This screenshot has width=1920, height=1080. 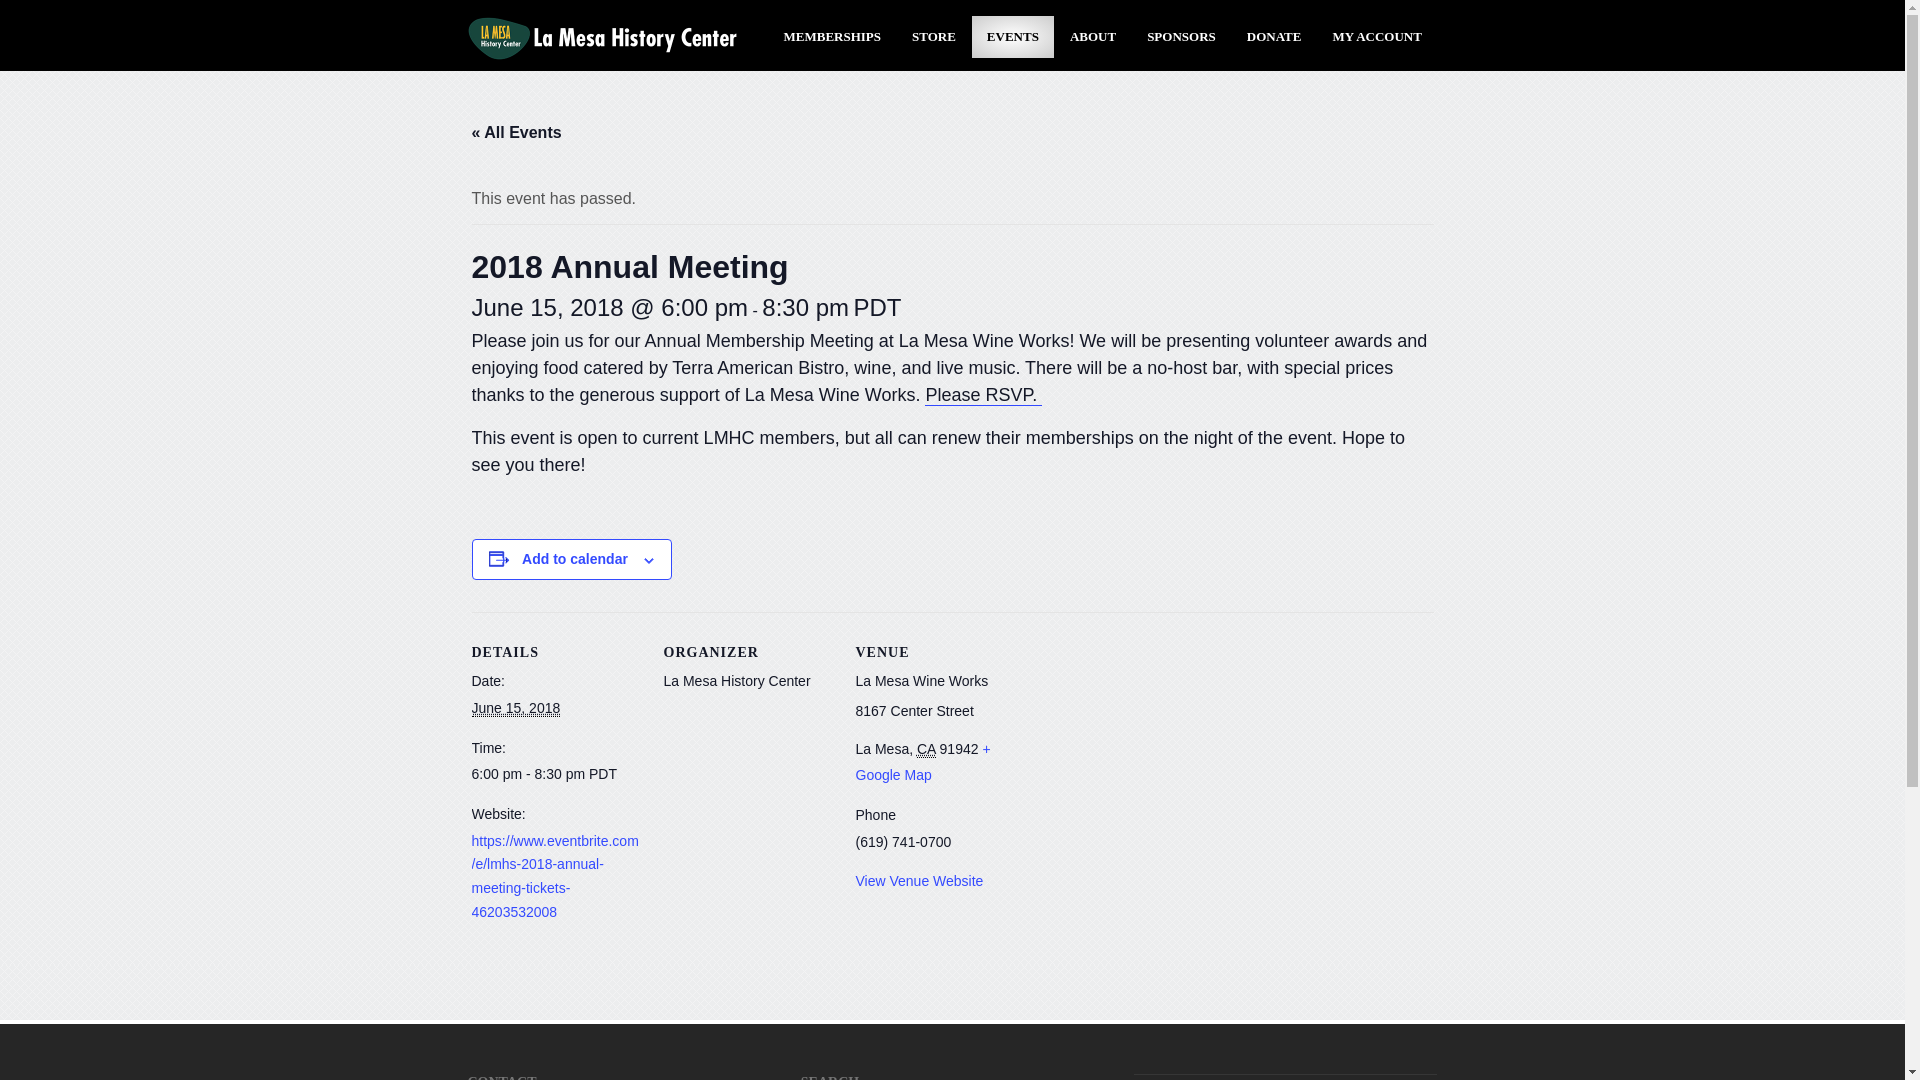 What do you see at coordinates (1181, 37) in the screenshot?
I see `SPONSORS` at bounding box center [1181, 37].